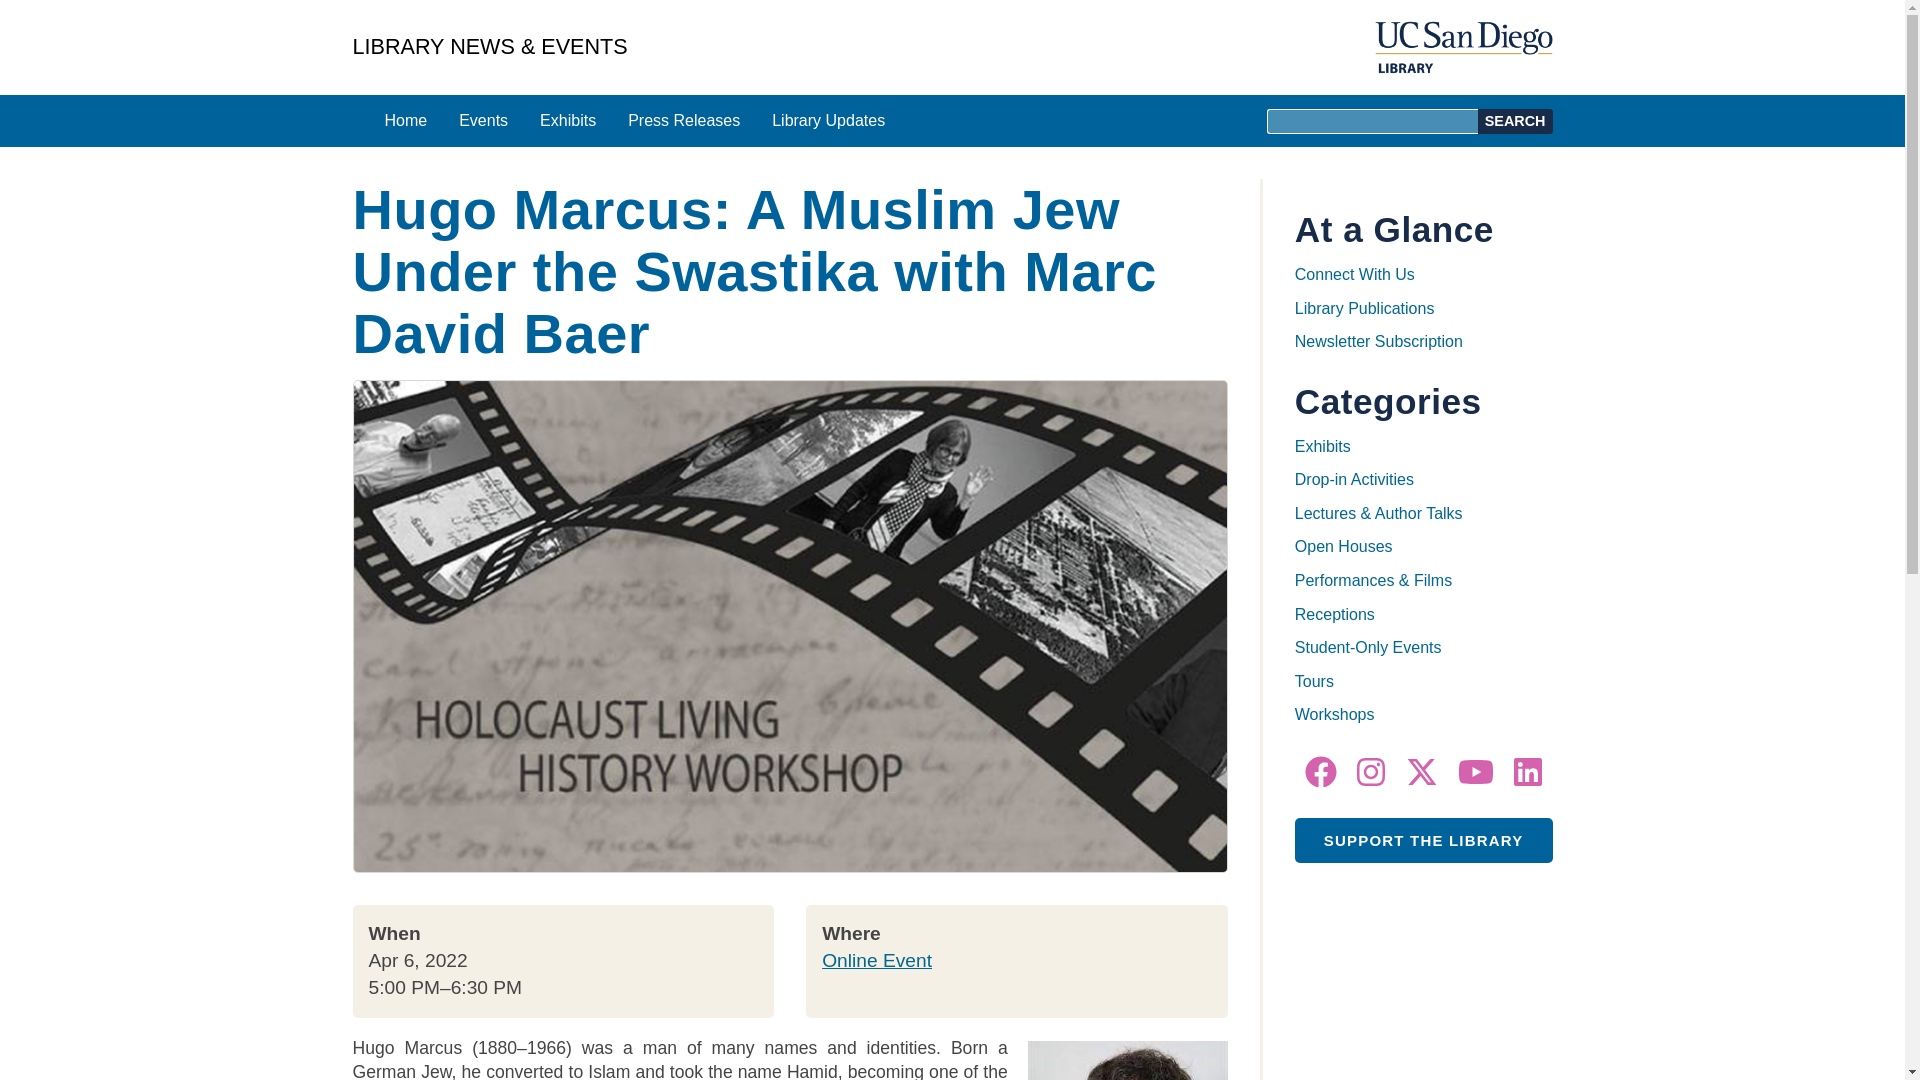 Image resolution: width=1920 pixels, height=1080 pixels. What do you see at coordinates (1475, 772) in the screenshot?
I see `YouTube` at bounding box center [1475, 772].